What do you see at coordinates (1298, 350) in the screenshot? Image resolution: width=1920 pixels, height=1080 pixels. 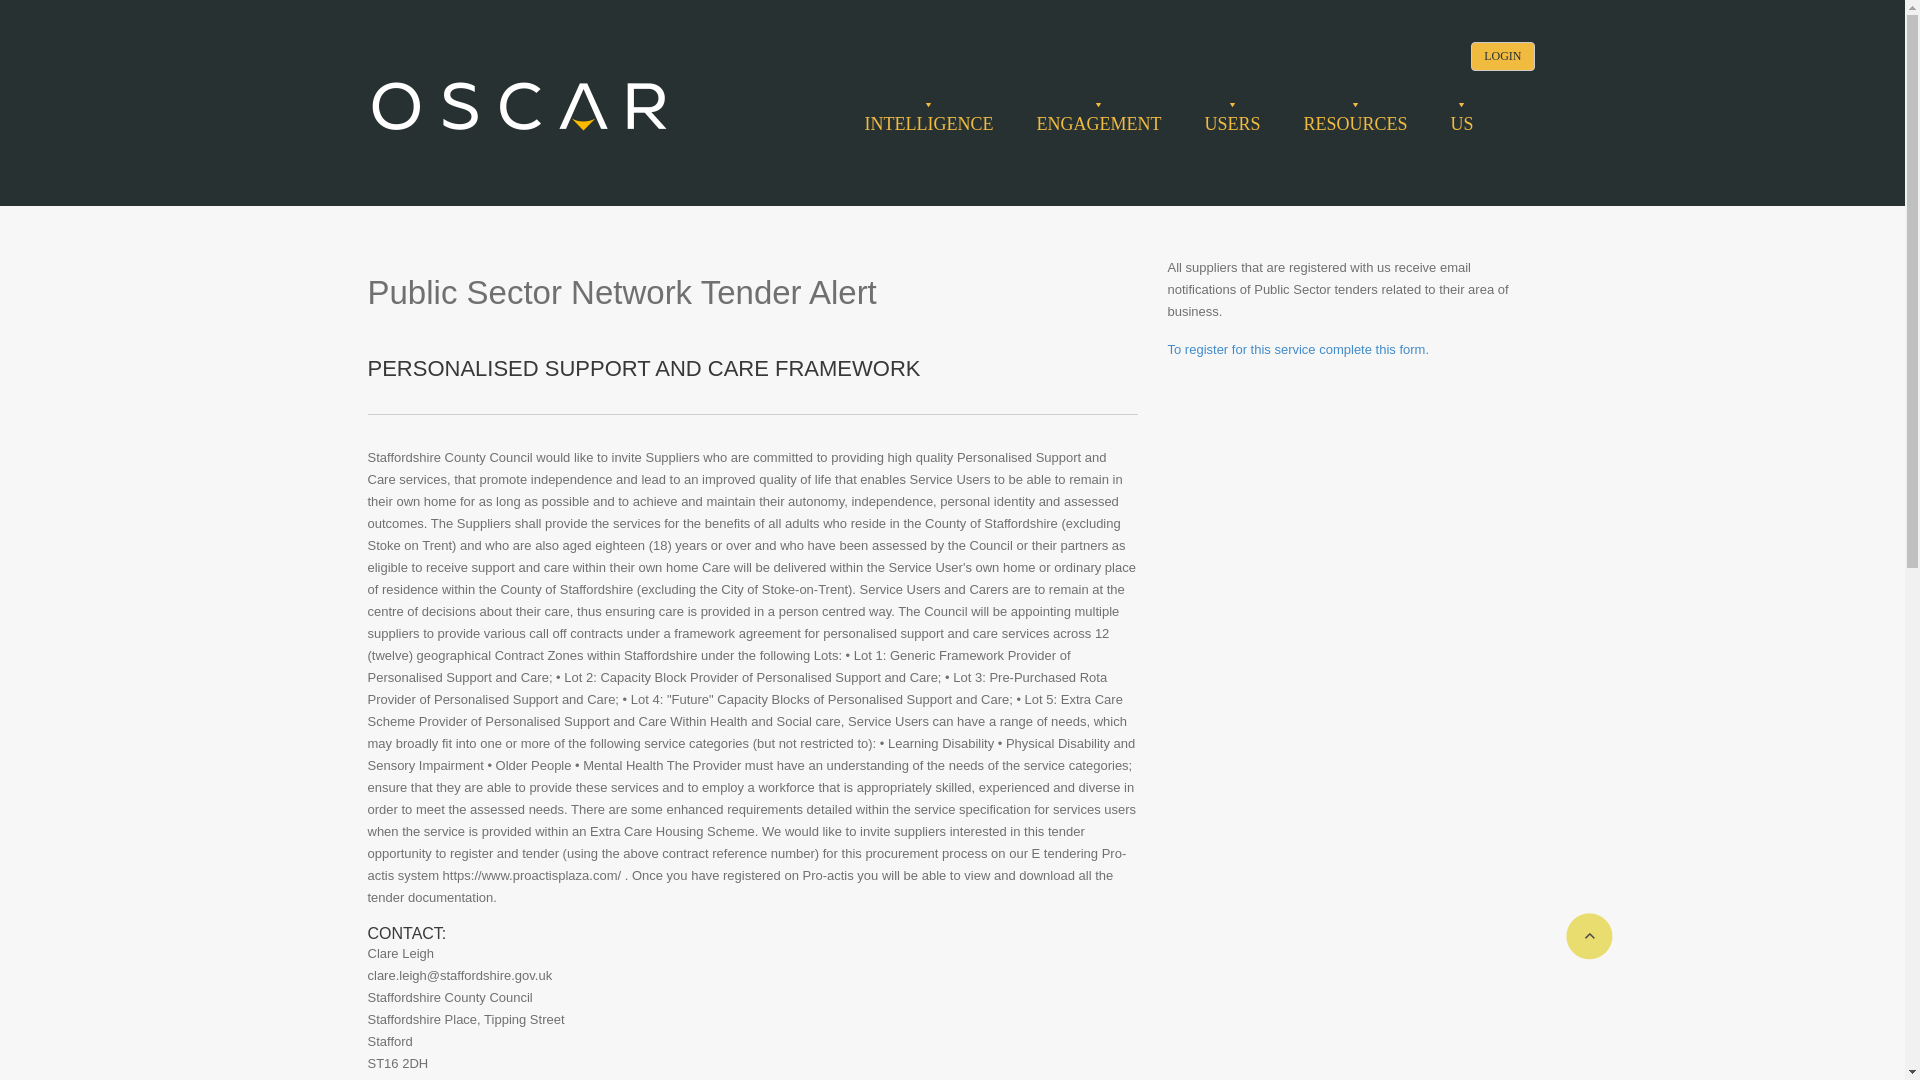 I see `To register for this service complete this form.` at bounding box center [1298, 350].